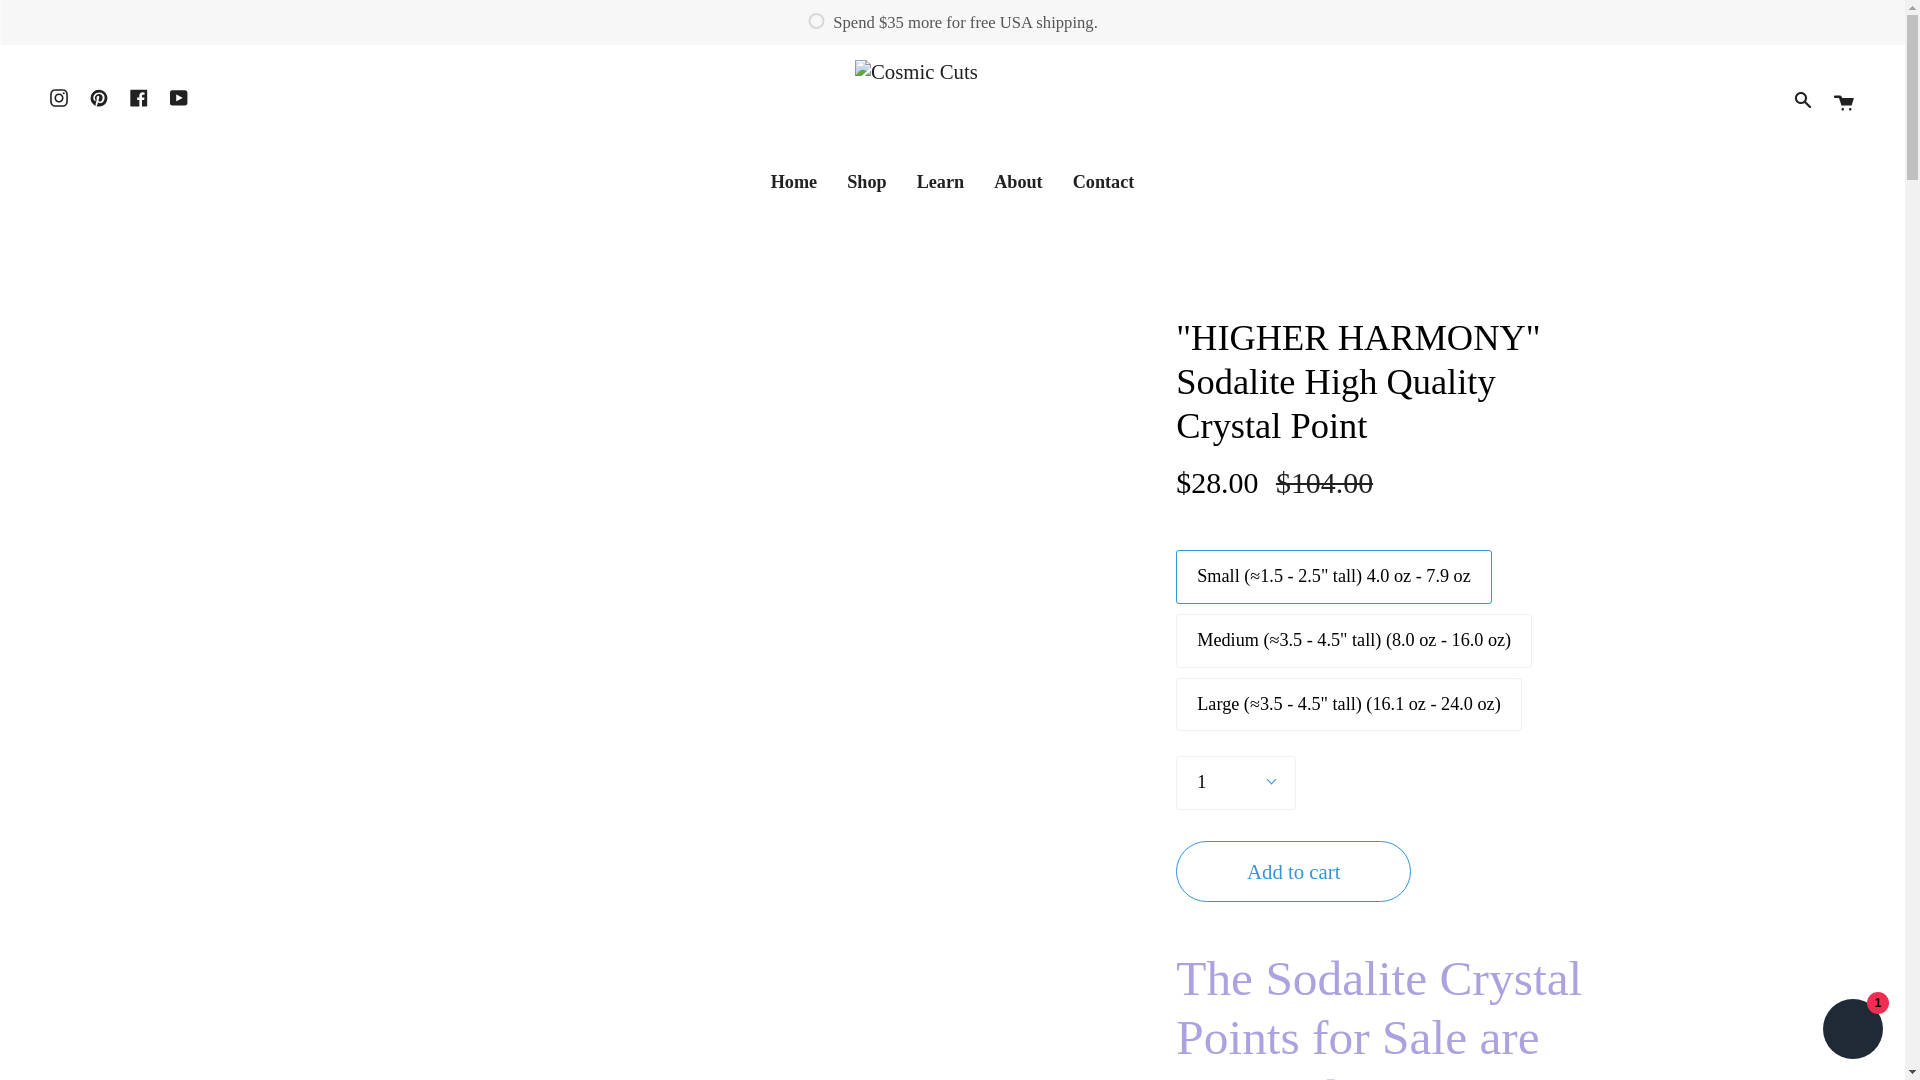  What do you see at coordinates (940, 182) in the screenshot?
I see `Learn` at bounding box center [940, 182].